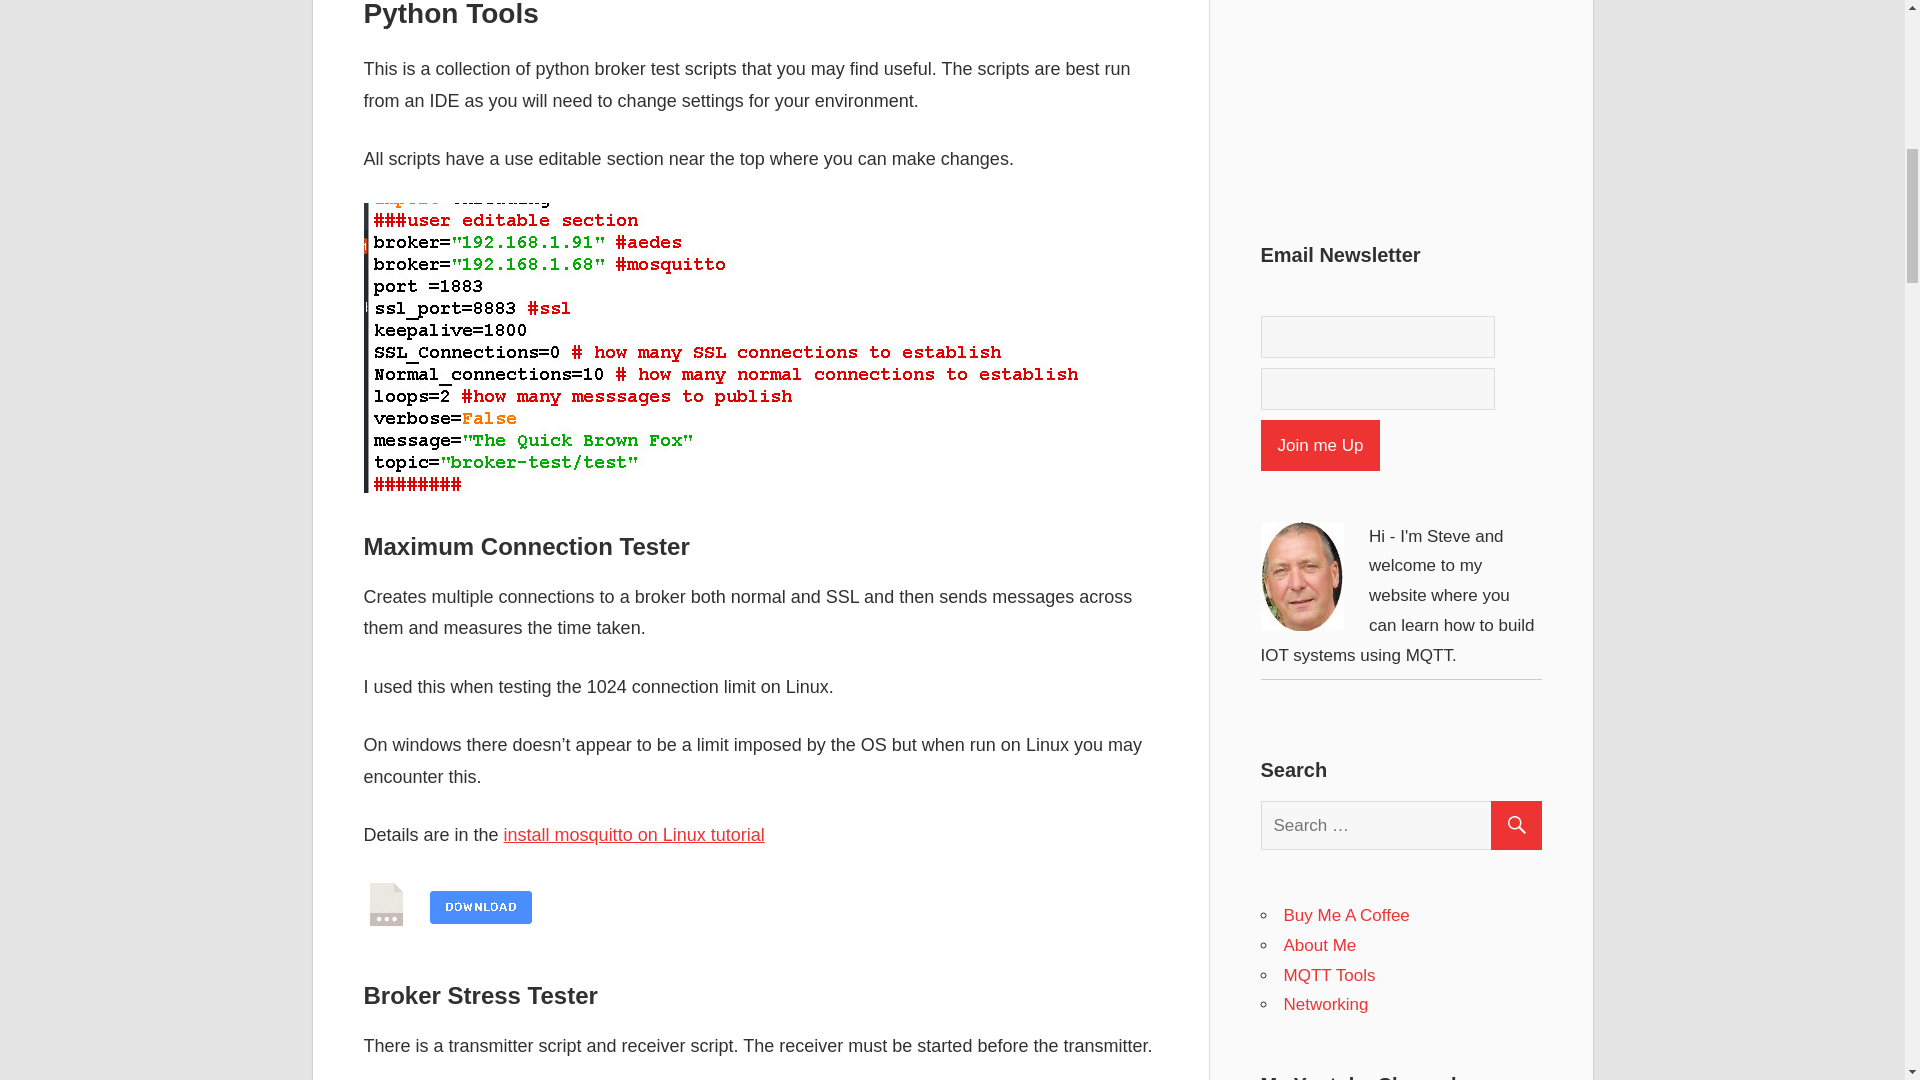 The image size is (1920, 1080). What do you see at coordinates (1409, 825) in the screenshot?
I see `Search for:` at bounding box center [1409, 825].